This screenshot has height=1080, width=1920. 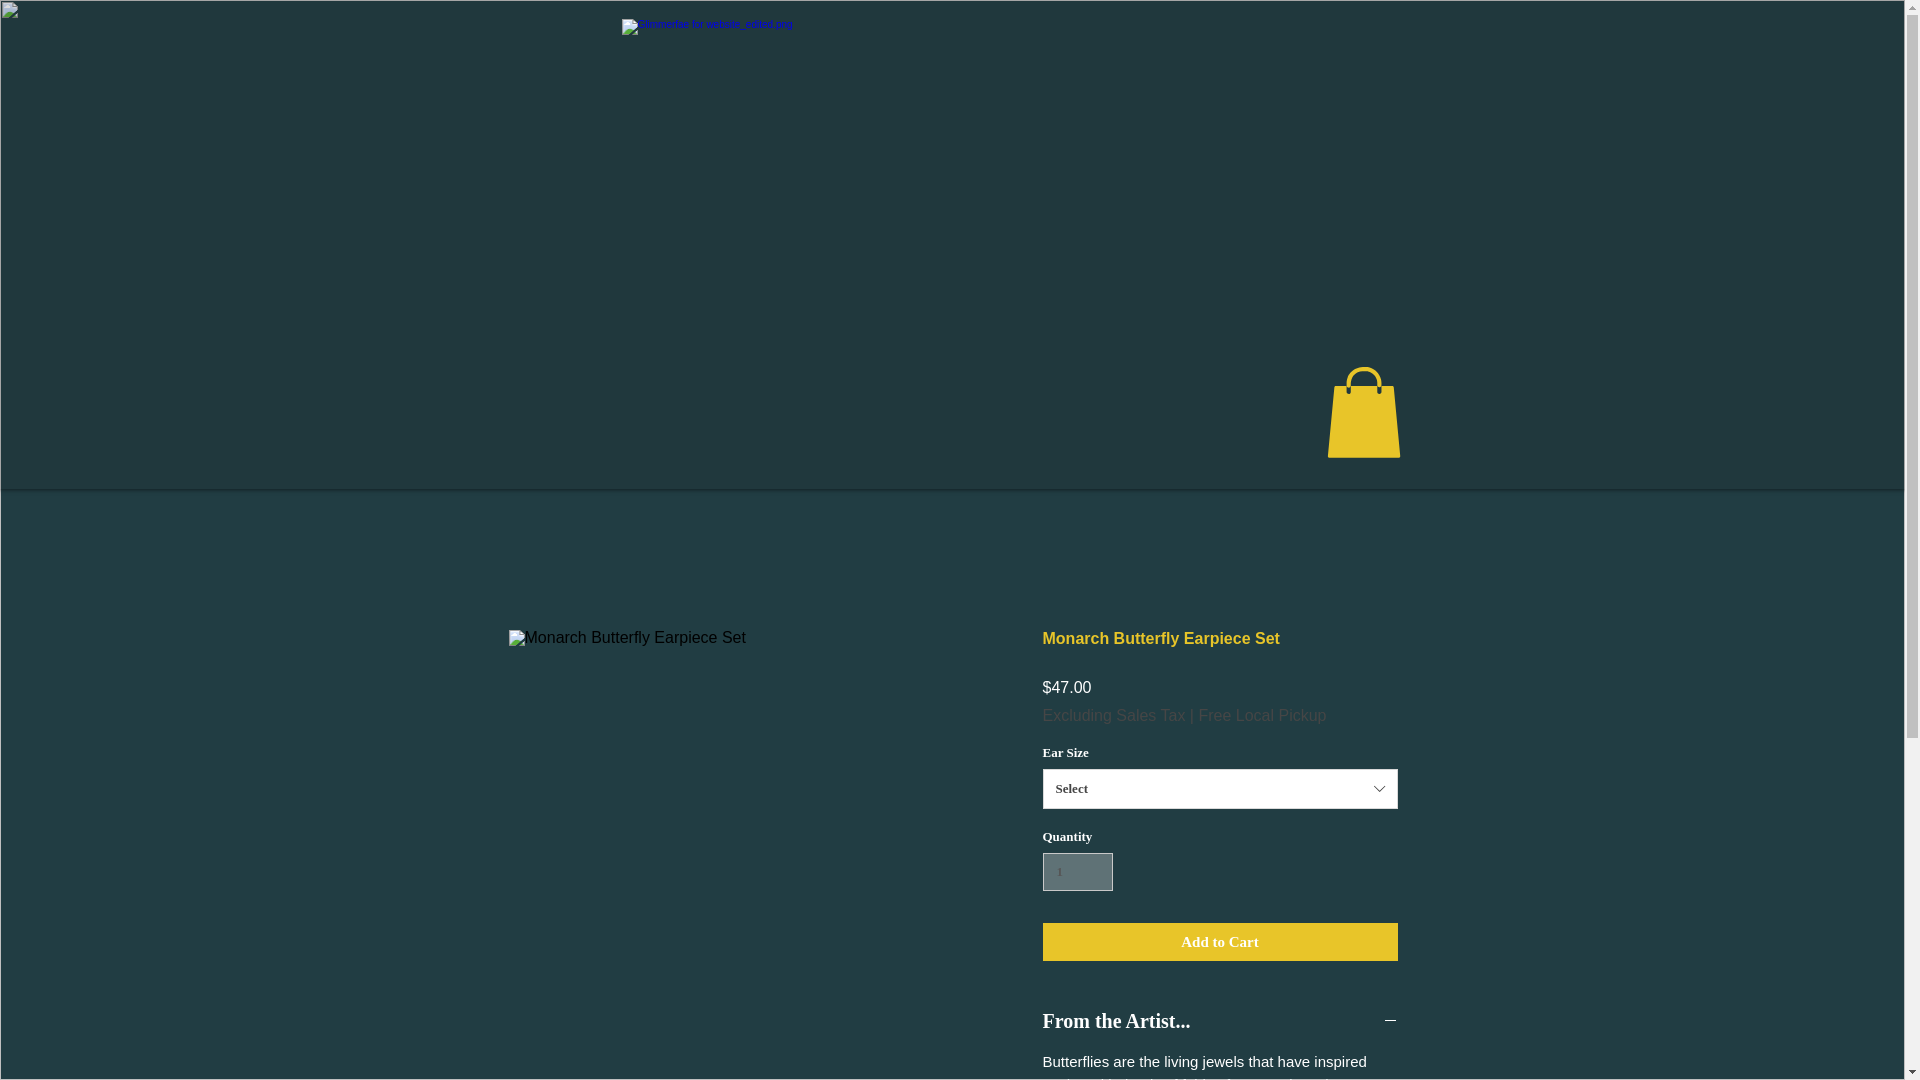 What do you see at coordinates (1262, 716) in the screenshot?
I see `Free Local Pickup` at bounding box center [1262, 716].